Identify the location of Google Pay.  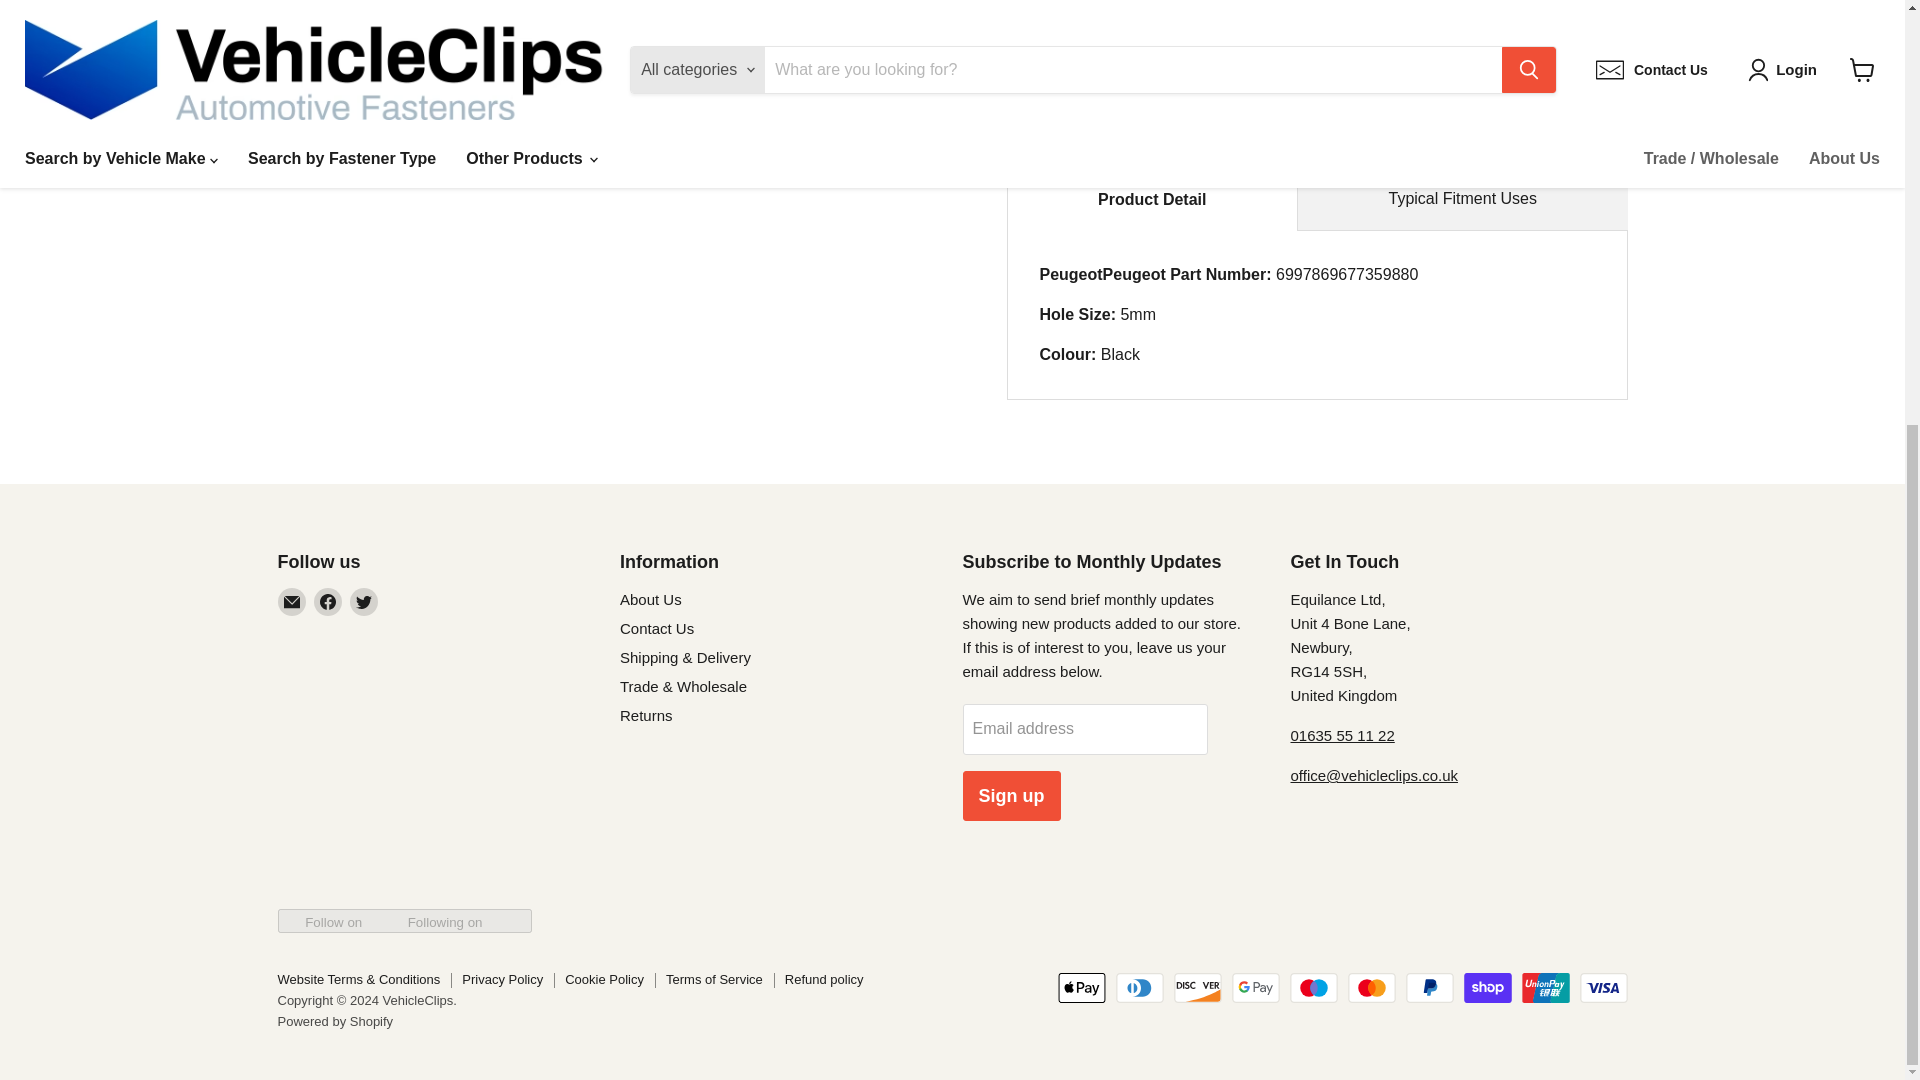
(1256, 988).